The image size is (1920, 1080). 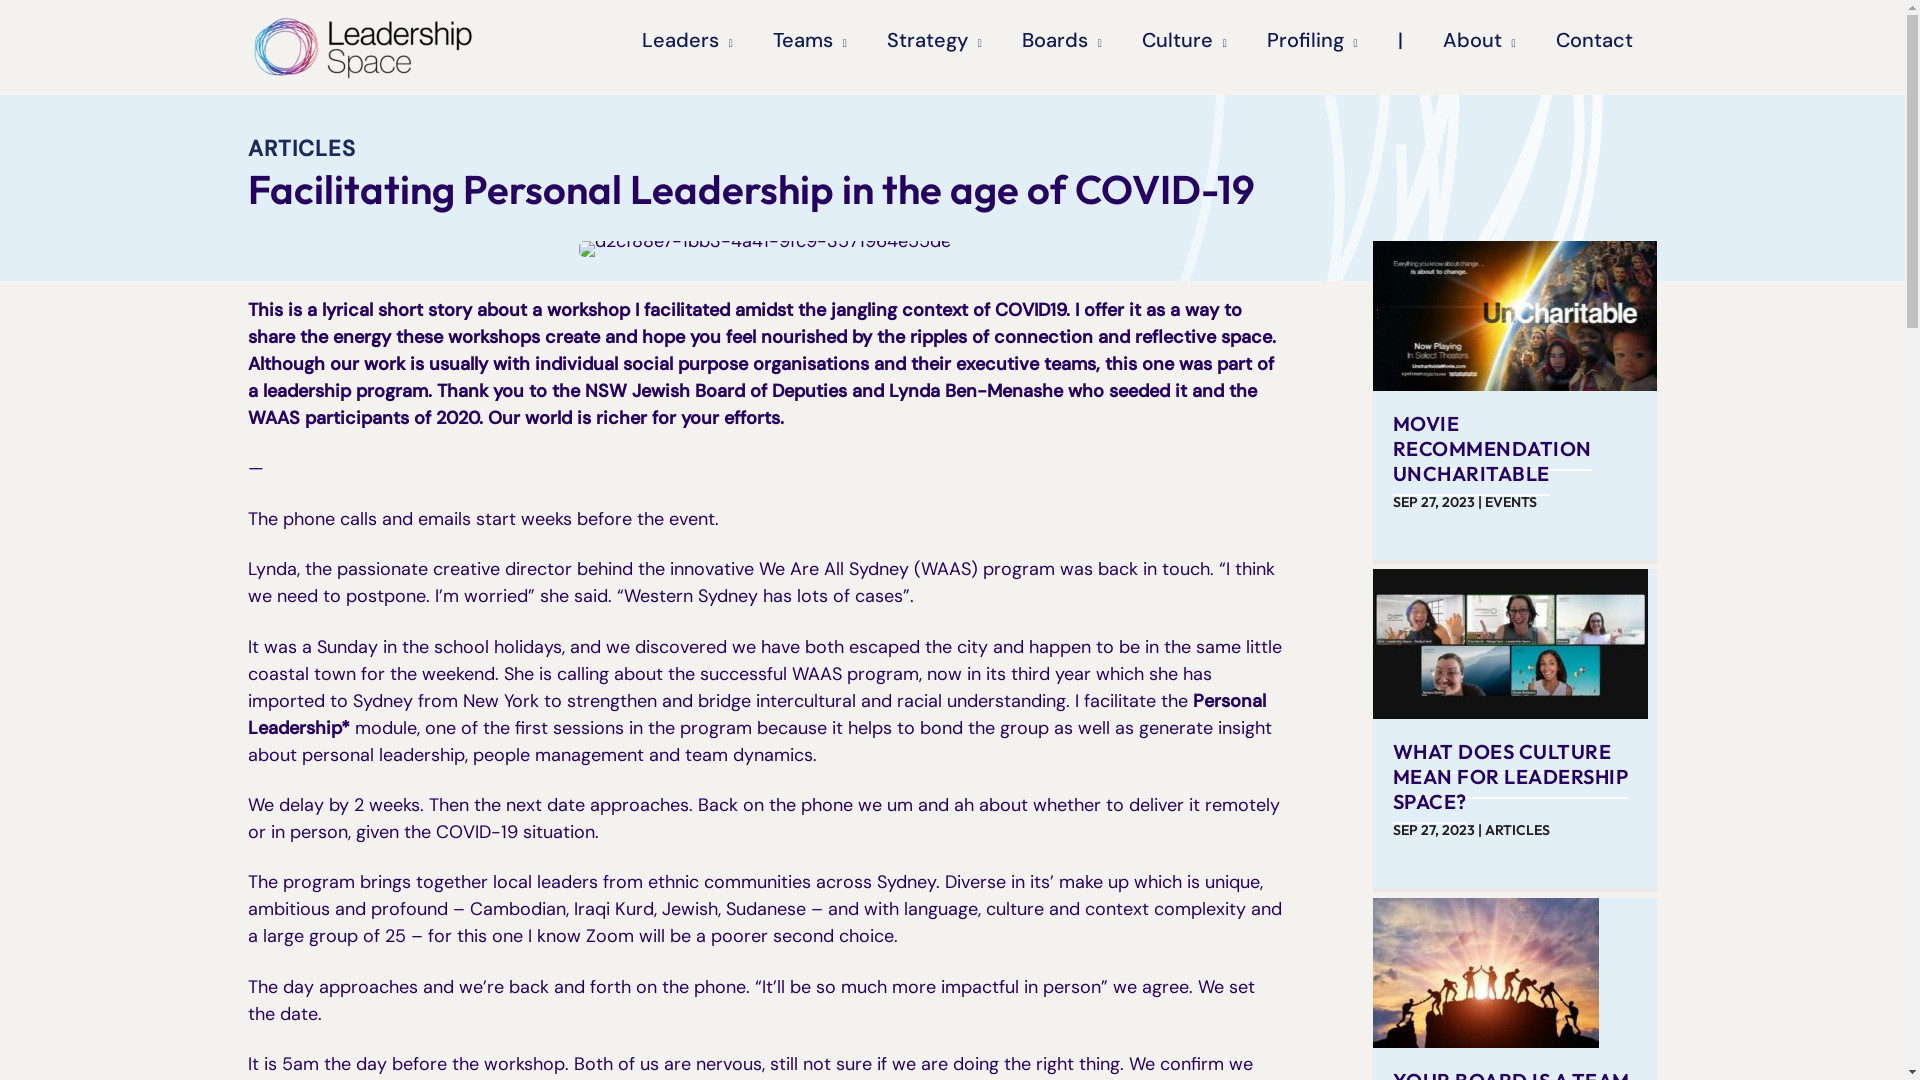 What do you see at coordinates (810, 40) in the screenshot?
I see `Teams` at bounding box center [810, 40].